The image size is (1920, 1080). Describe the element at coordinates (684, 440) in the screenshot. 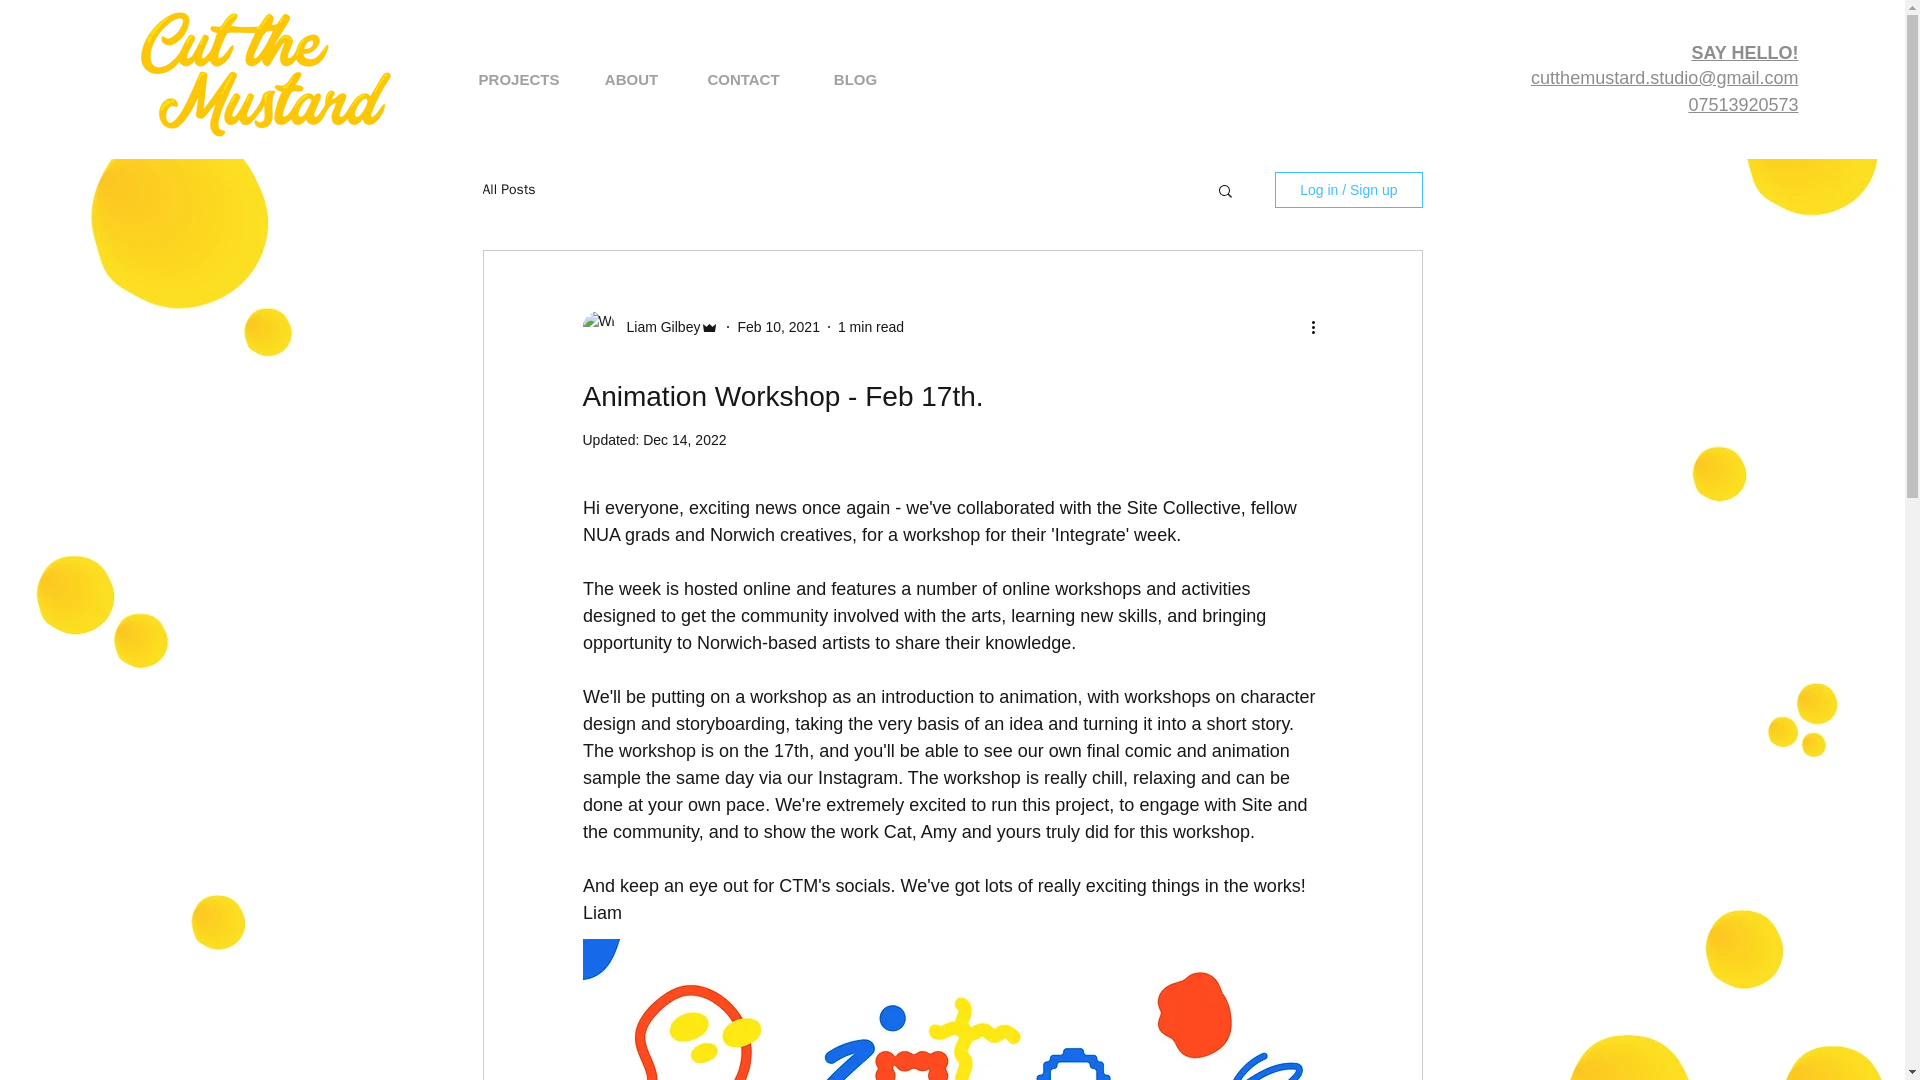

I see `Dec 14, 2022` at that location.